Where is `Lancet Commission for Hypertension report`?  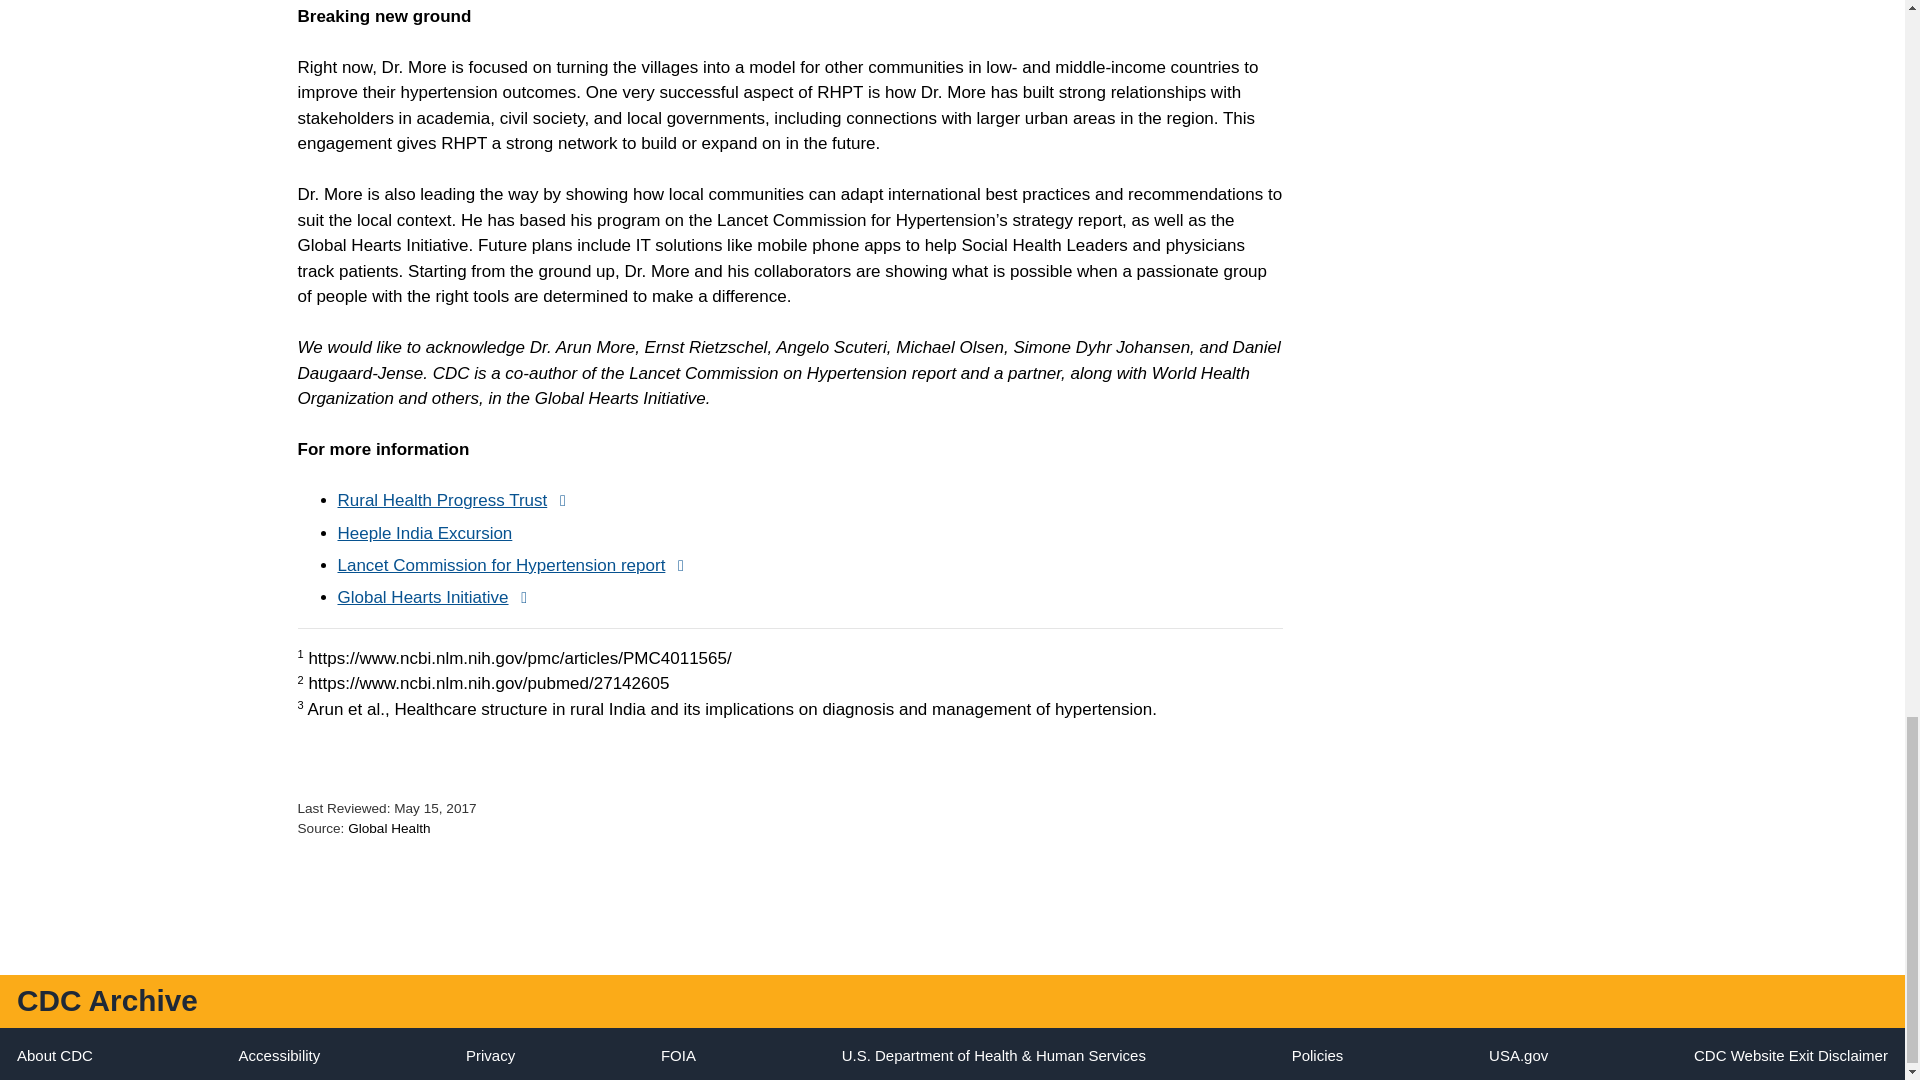
Lancet Commission for Hypertension report is located at coordinates (516, 565).